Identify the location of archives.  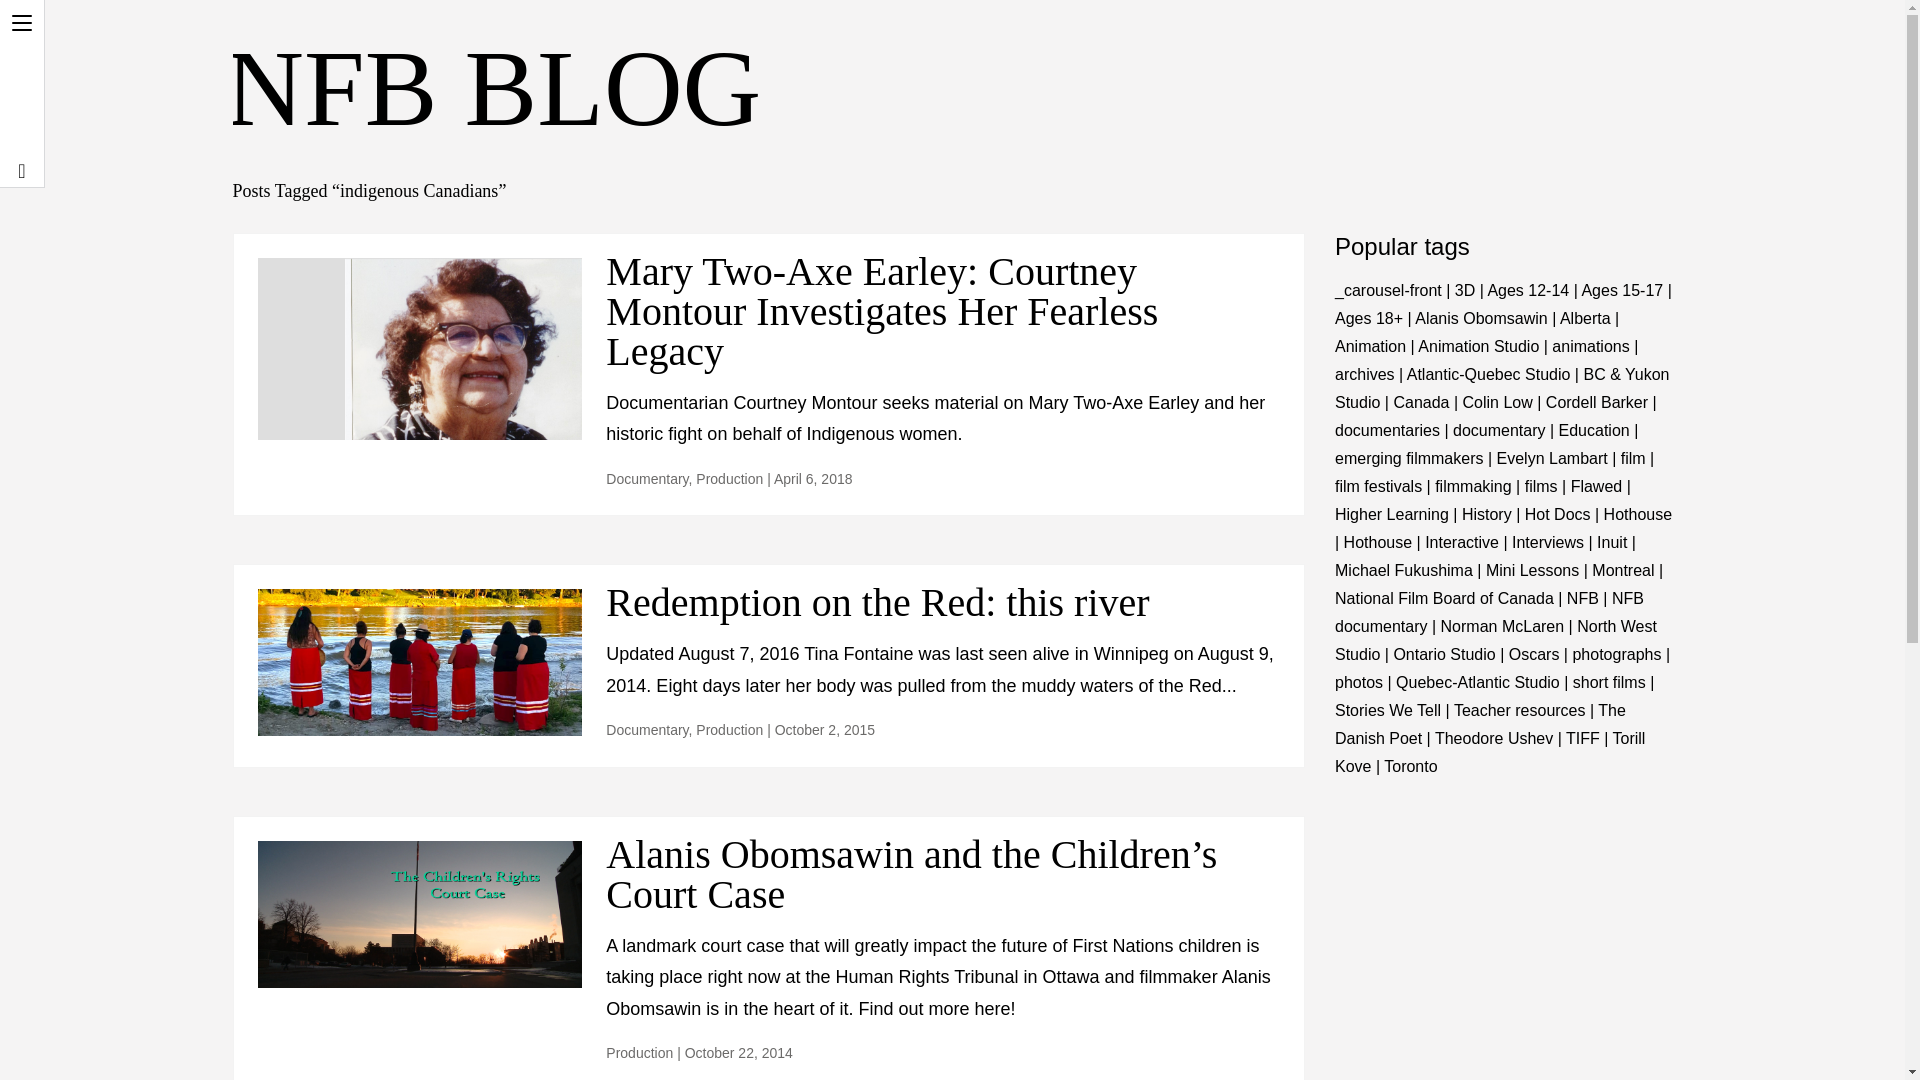
(1364, 374).